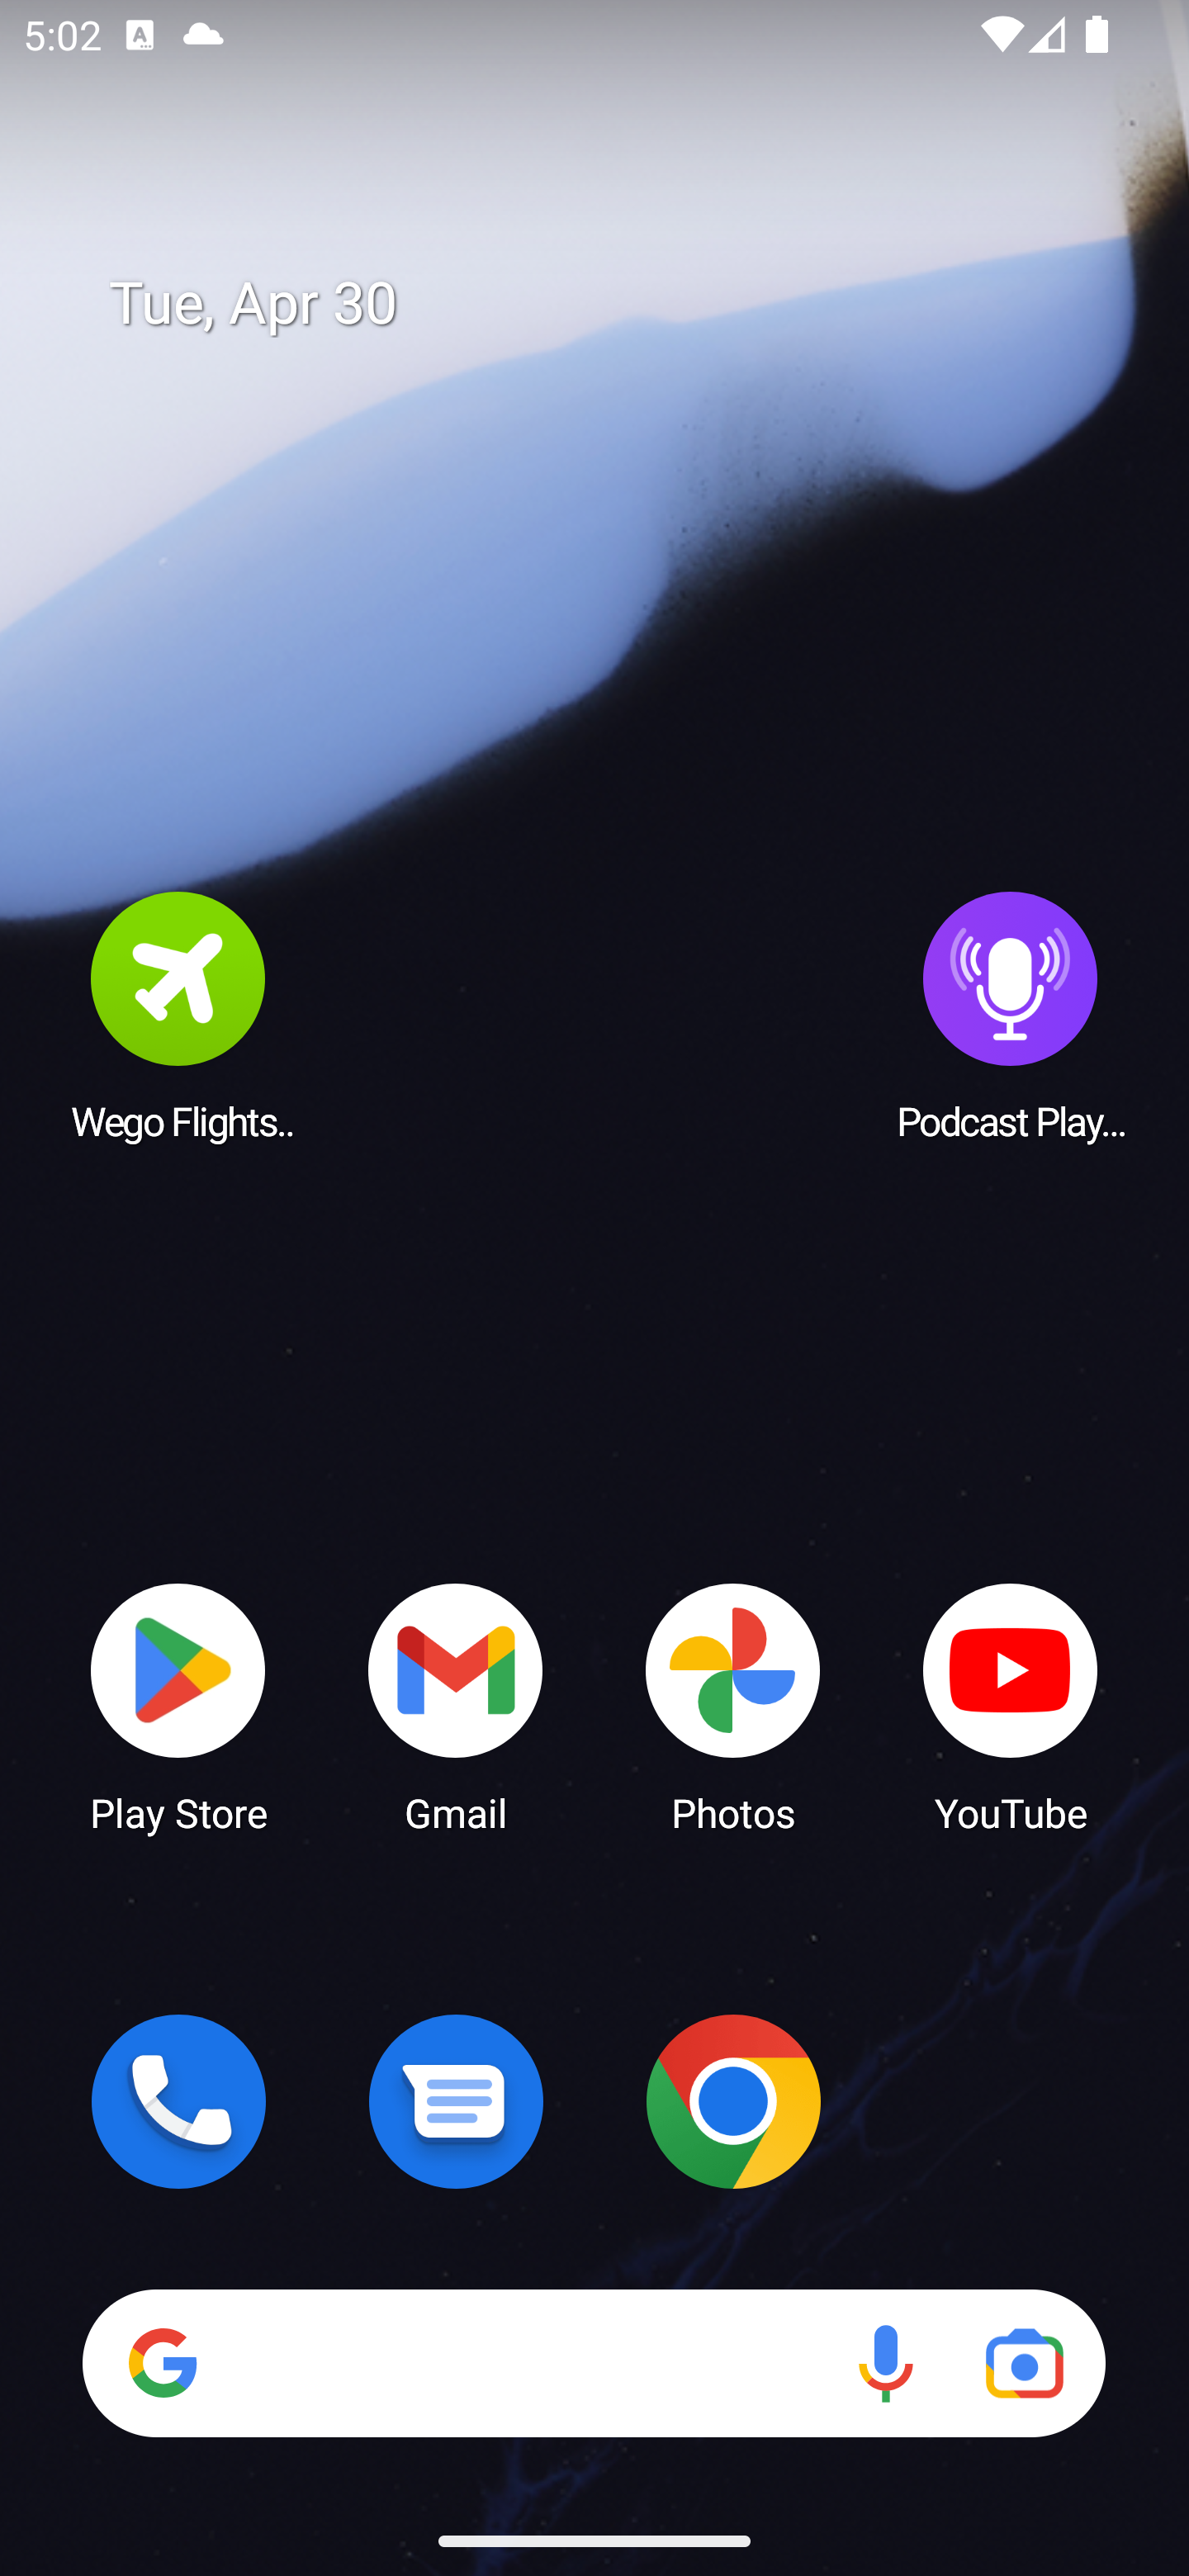  What do you see at coordinates (618, 304) in the screenshot?
I see `Tue, Apr 30` at bounding box center [618, 304].